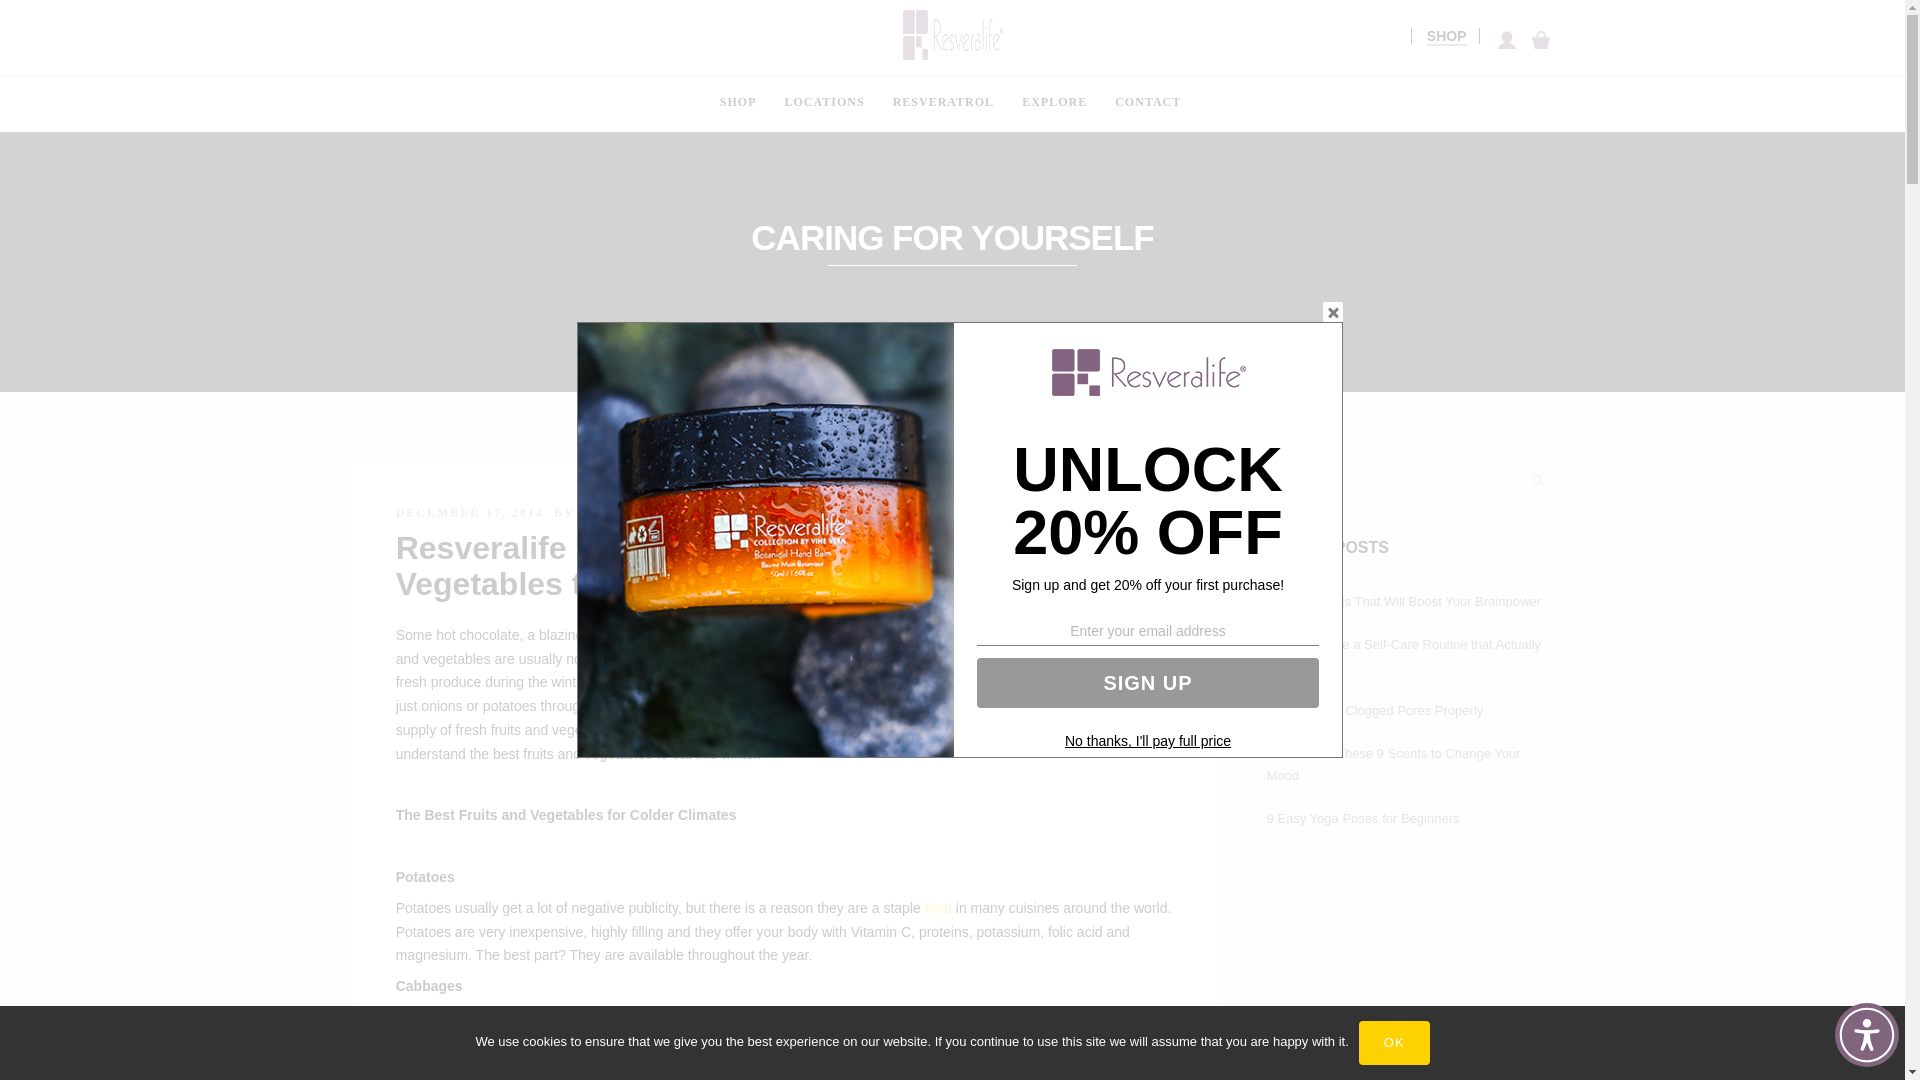  I want to click on Close, so click(1332, 312).